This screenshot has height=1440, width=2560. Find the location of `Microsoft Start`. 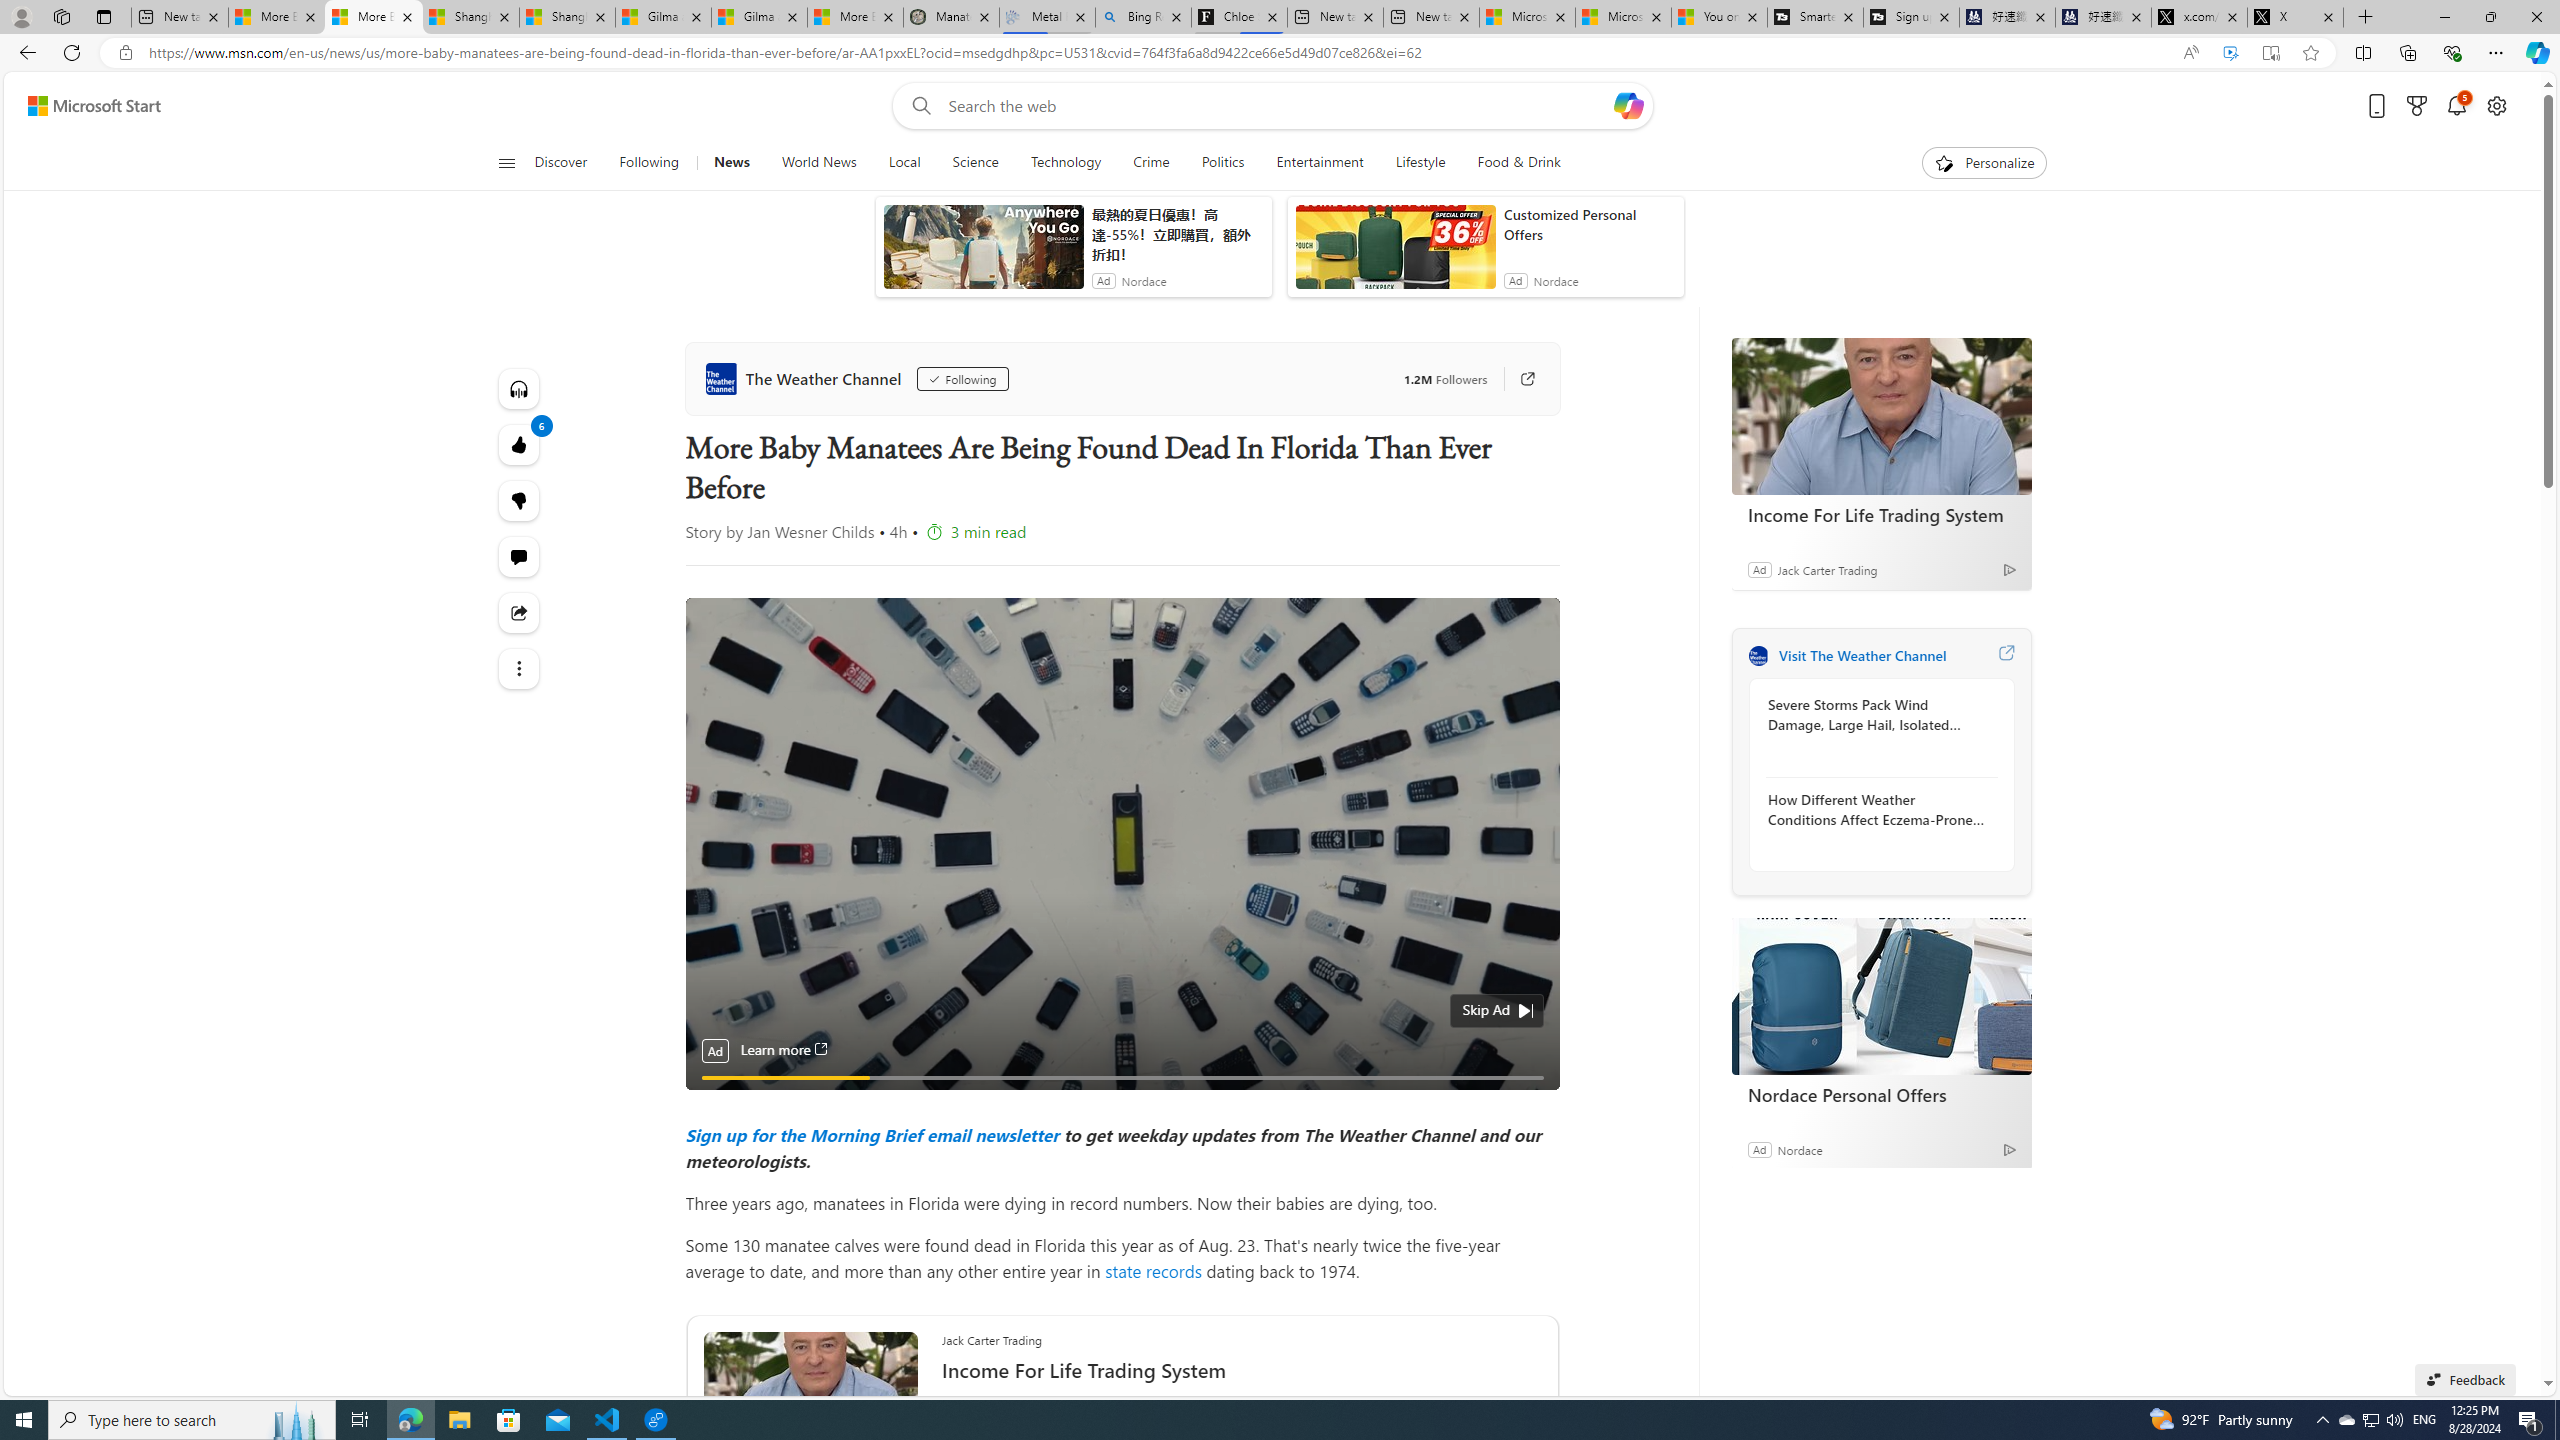

Microsoft Start is located at coordinates (1622, 17).